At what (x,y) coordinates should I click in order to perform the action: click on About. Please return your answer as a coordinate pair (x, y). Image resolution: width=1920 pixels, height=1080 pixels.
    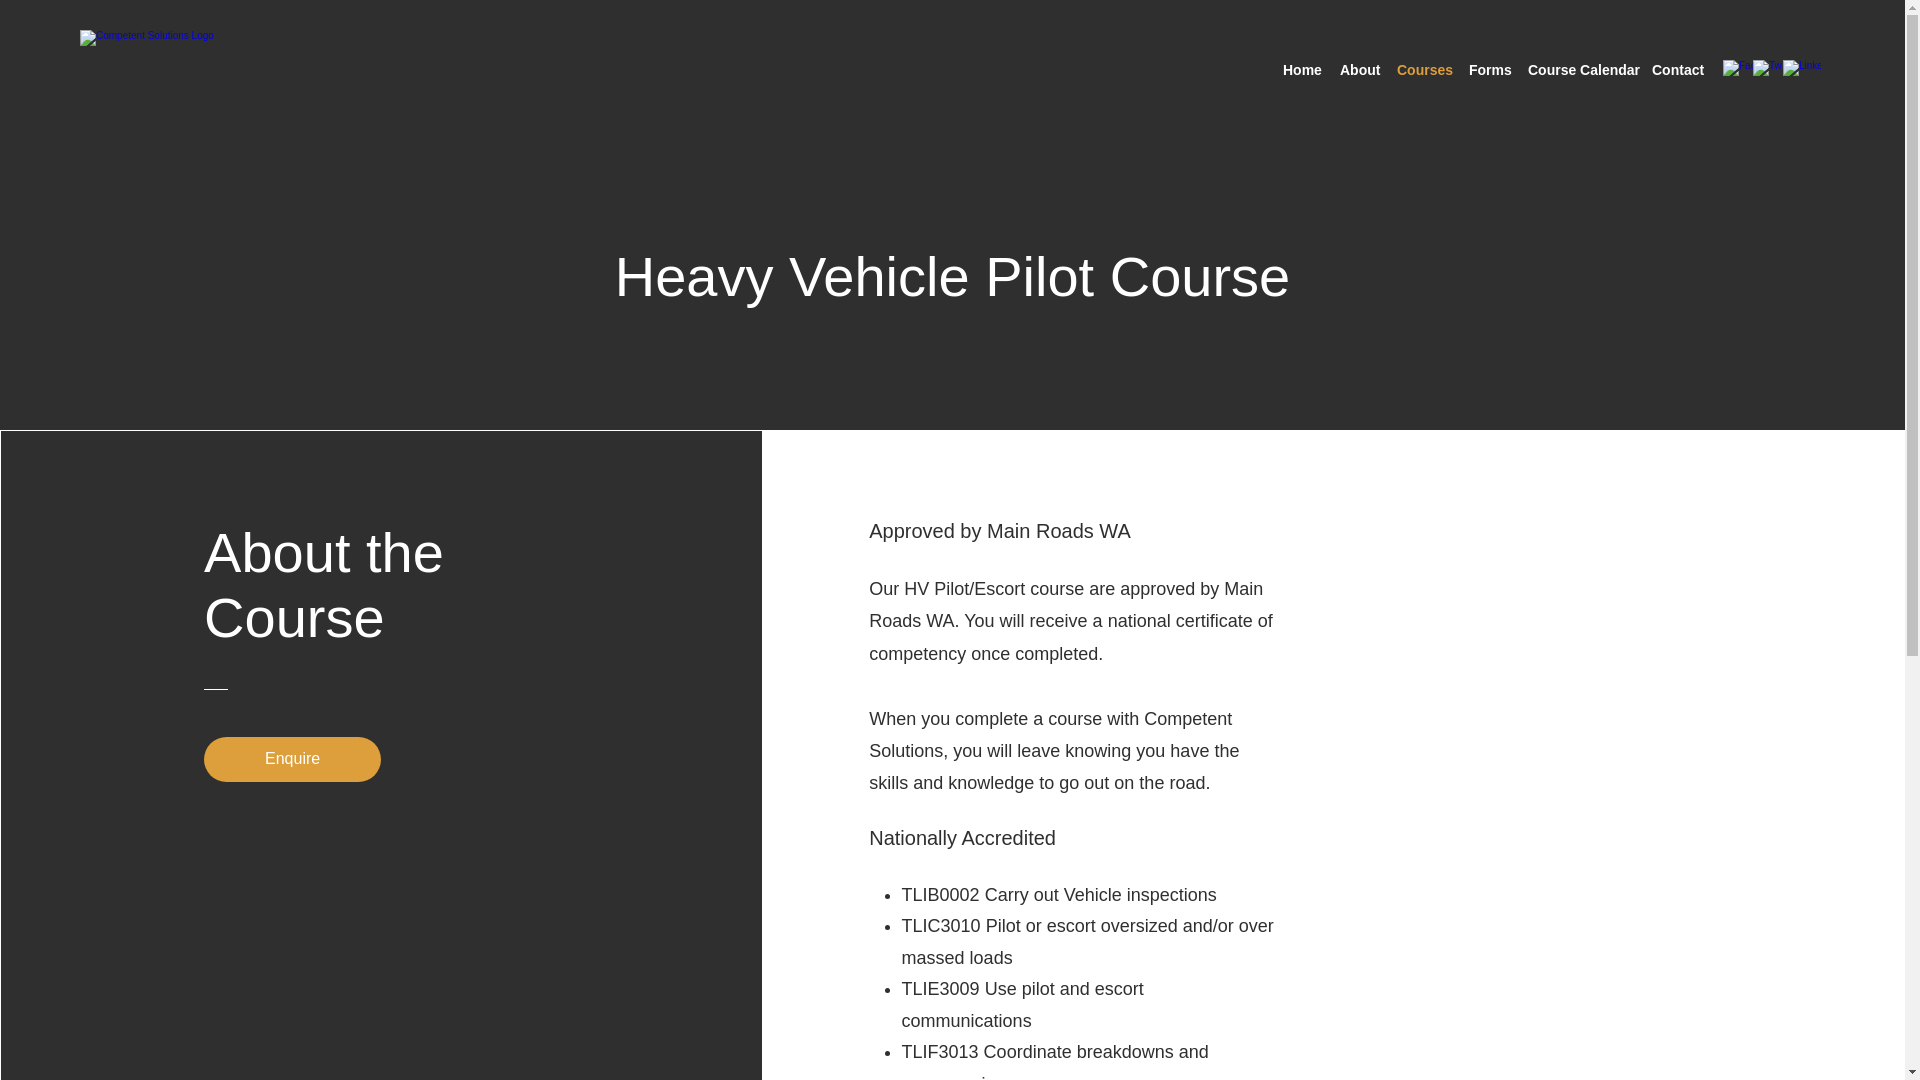
    Looking at the image, I should click on (1358, 70).